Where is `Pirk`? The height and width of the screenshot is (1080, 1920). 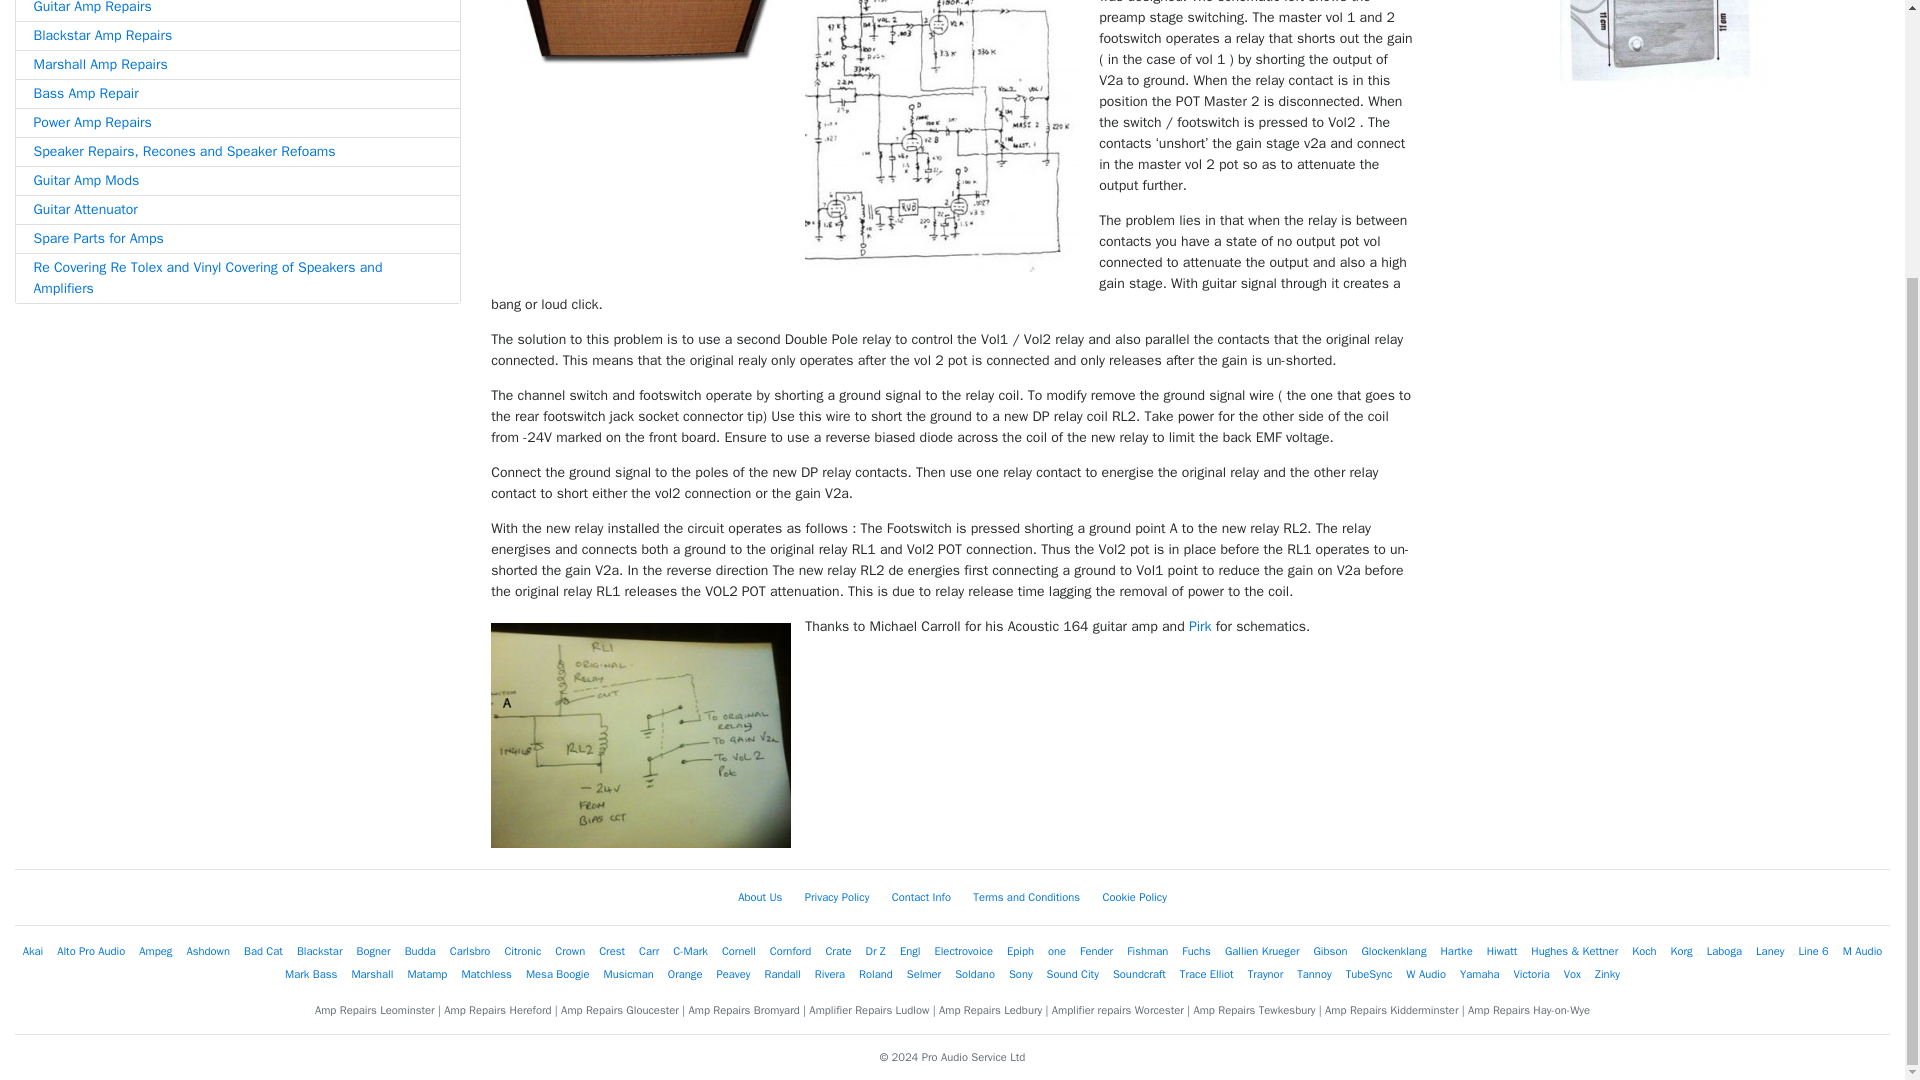
Pirk is located at coordinates (1200, 624).